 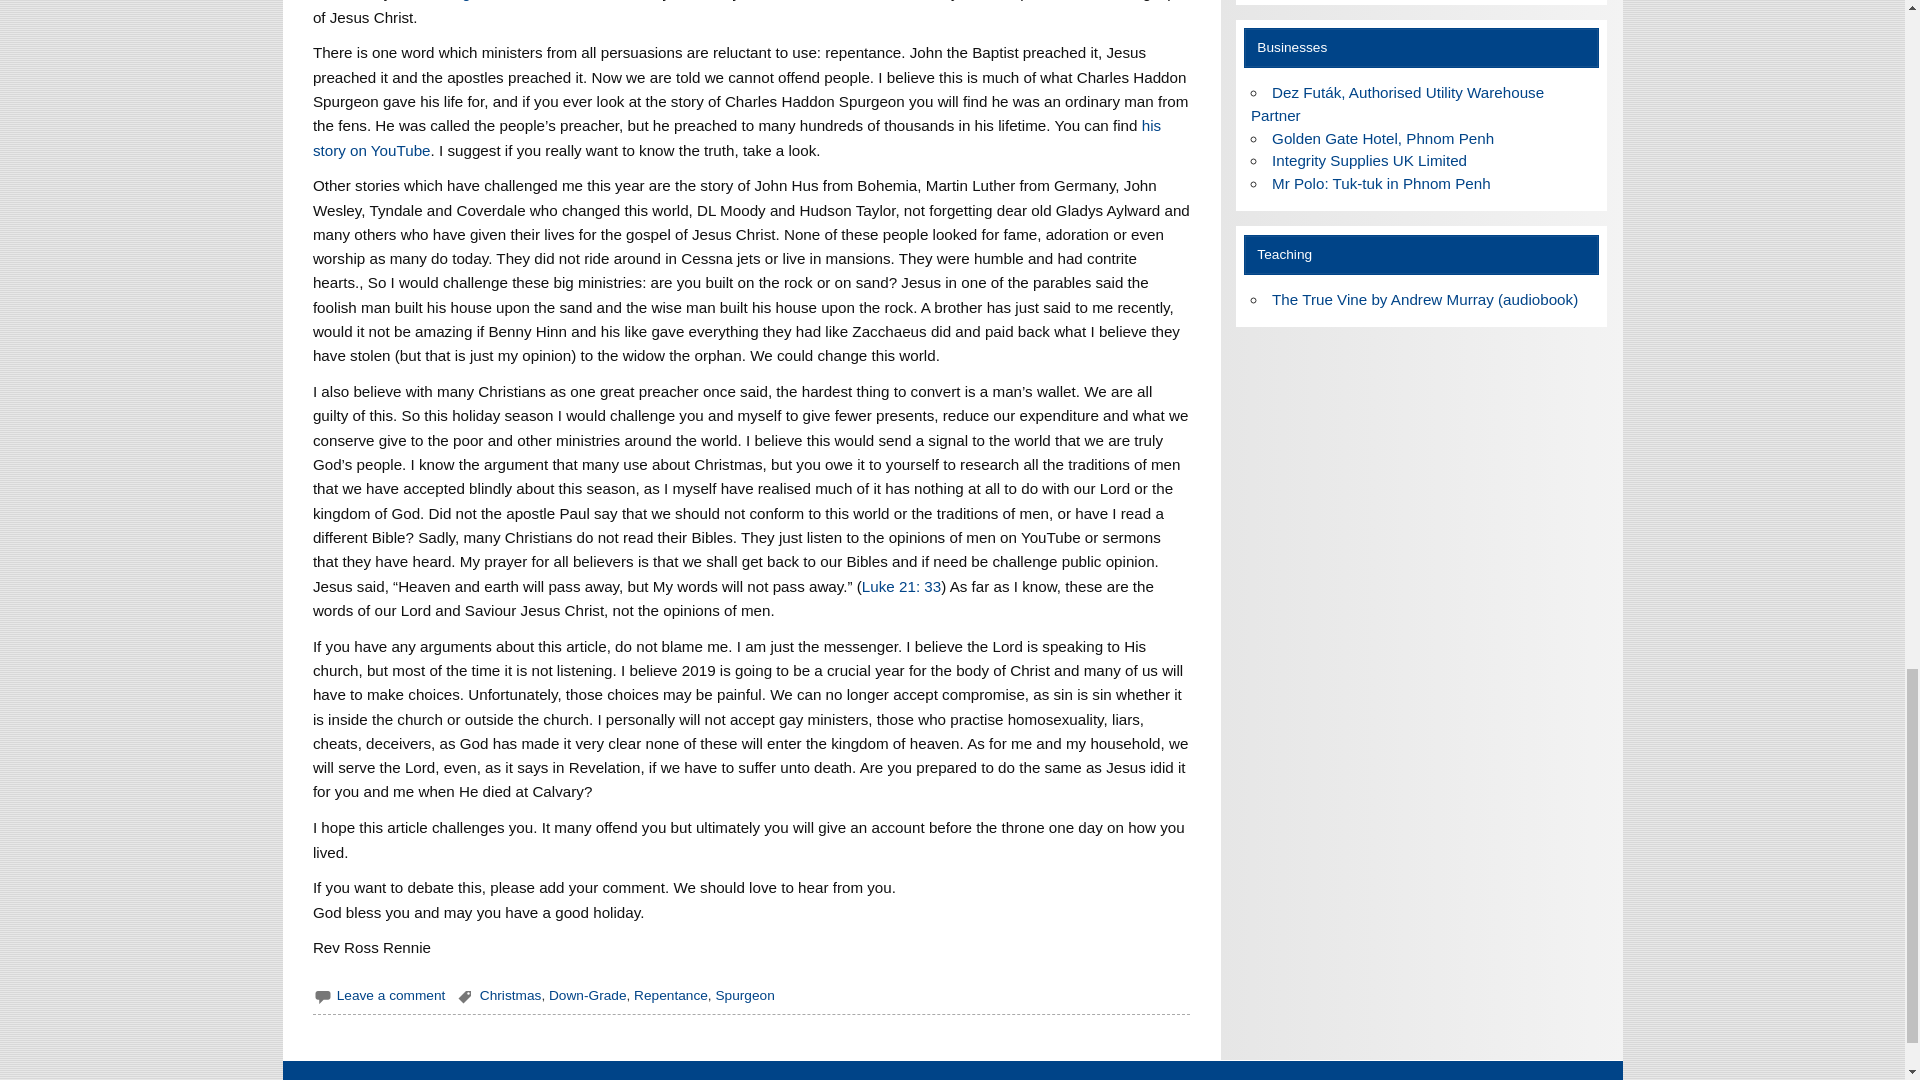 What do you see at coordinates (588, 996) in the screenshot?
I see `Down-Grade` at bounding box center [588, 996].